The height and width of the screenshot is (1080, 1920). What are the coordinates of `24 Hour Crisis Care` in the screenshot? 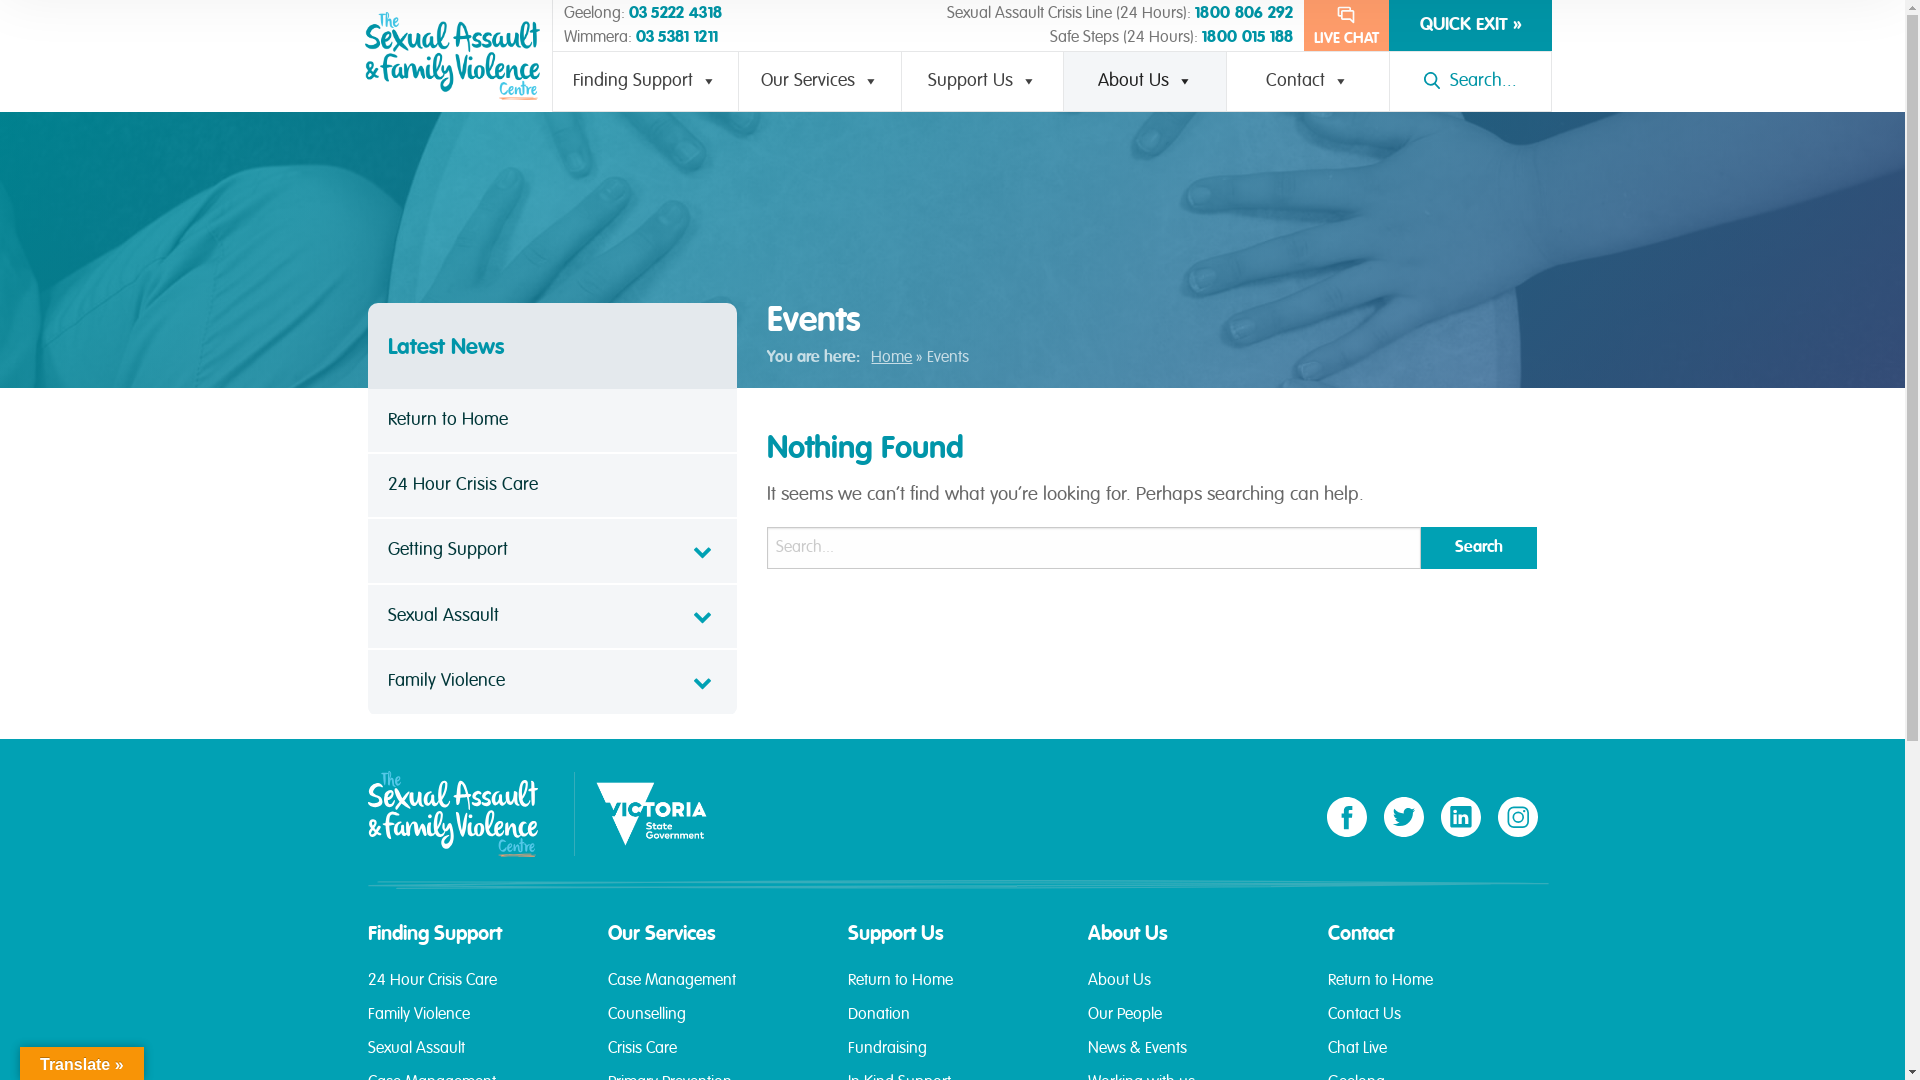 It's located at (473, 990).